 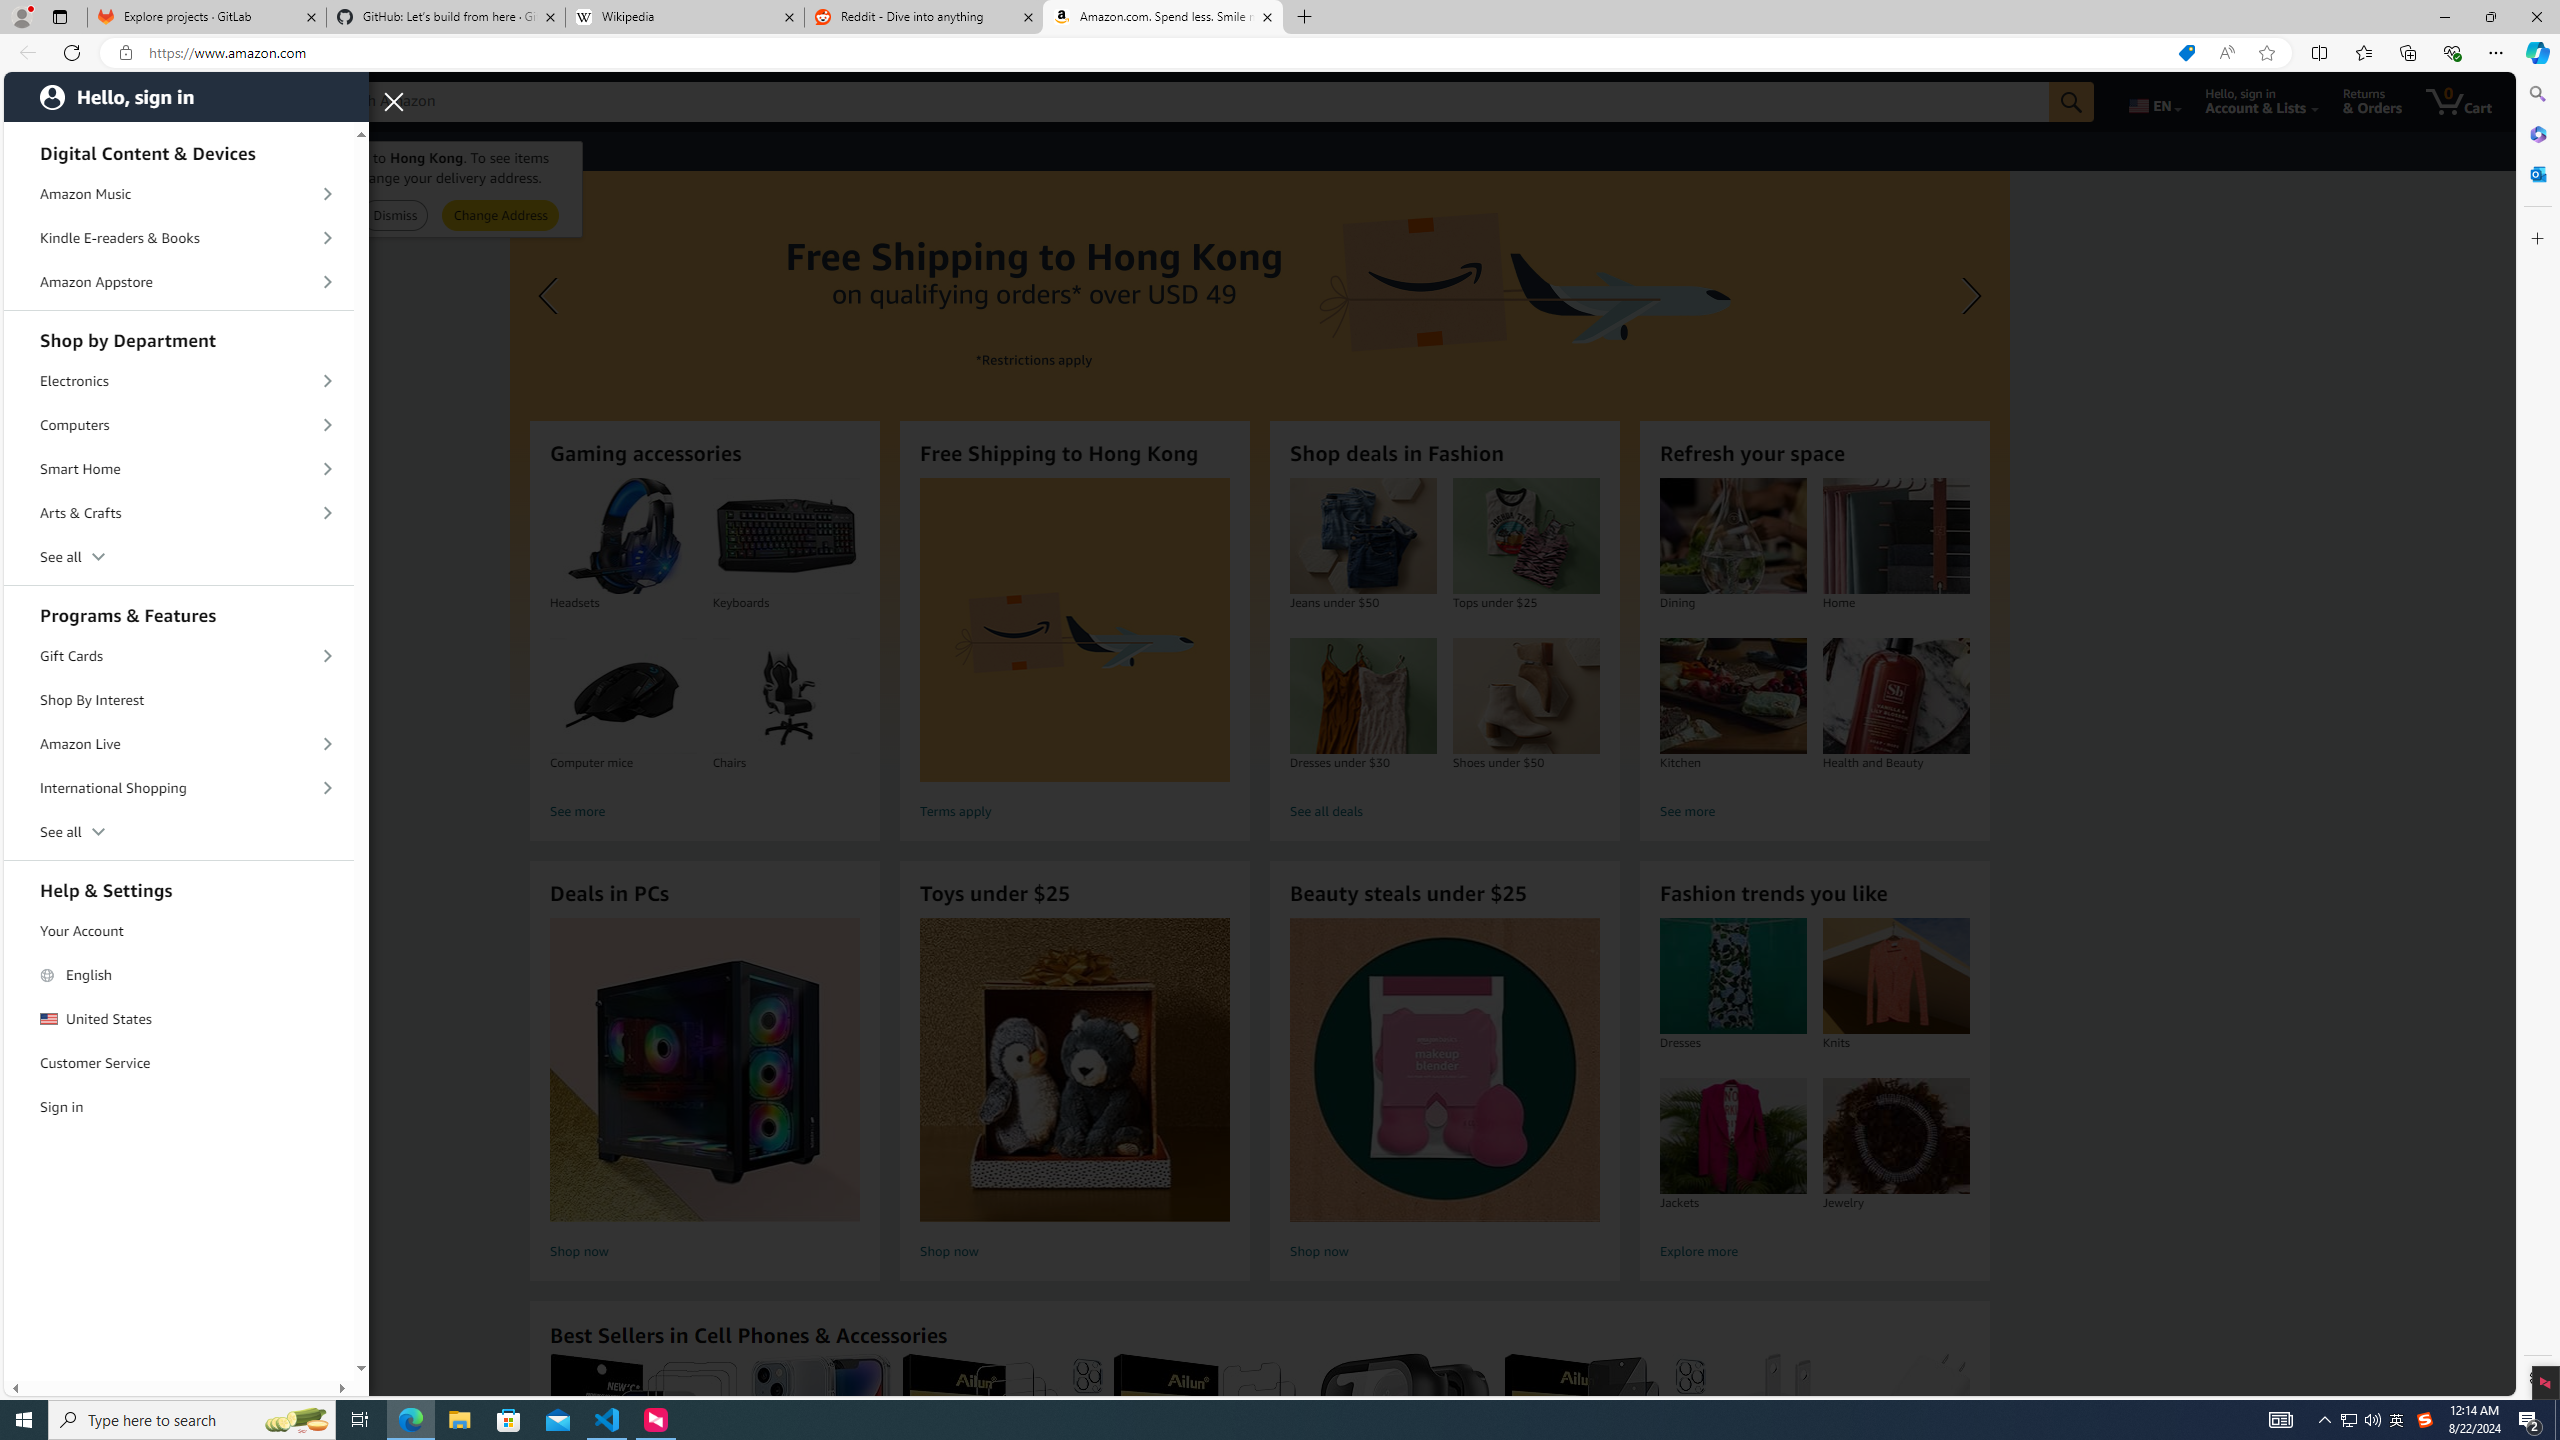 I want to click on International Shopping, so click(x=179, y=788).